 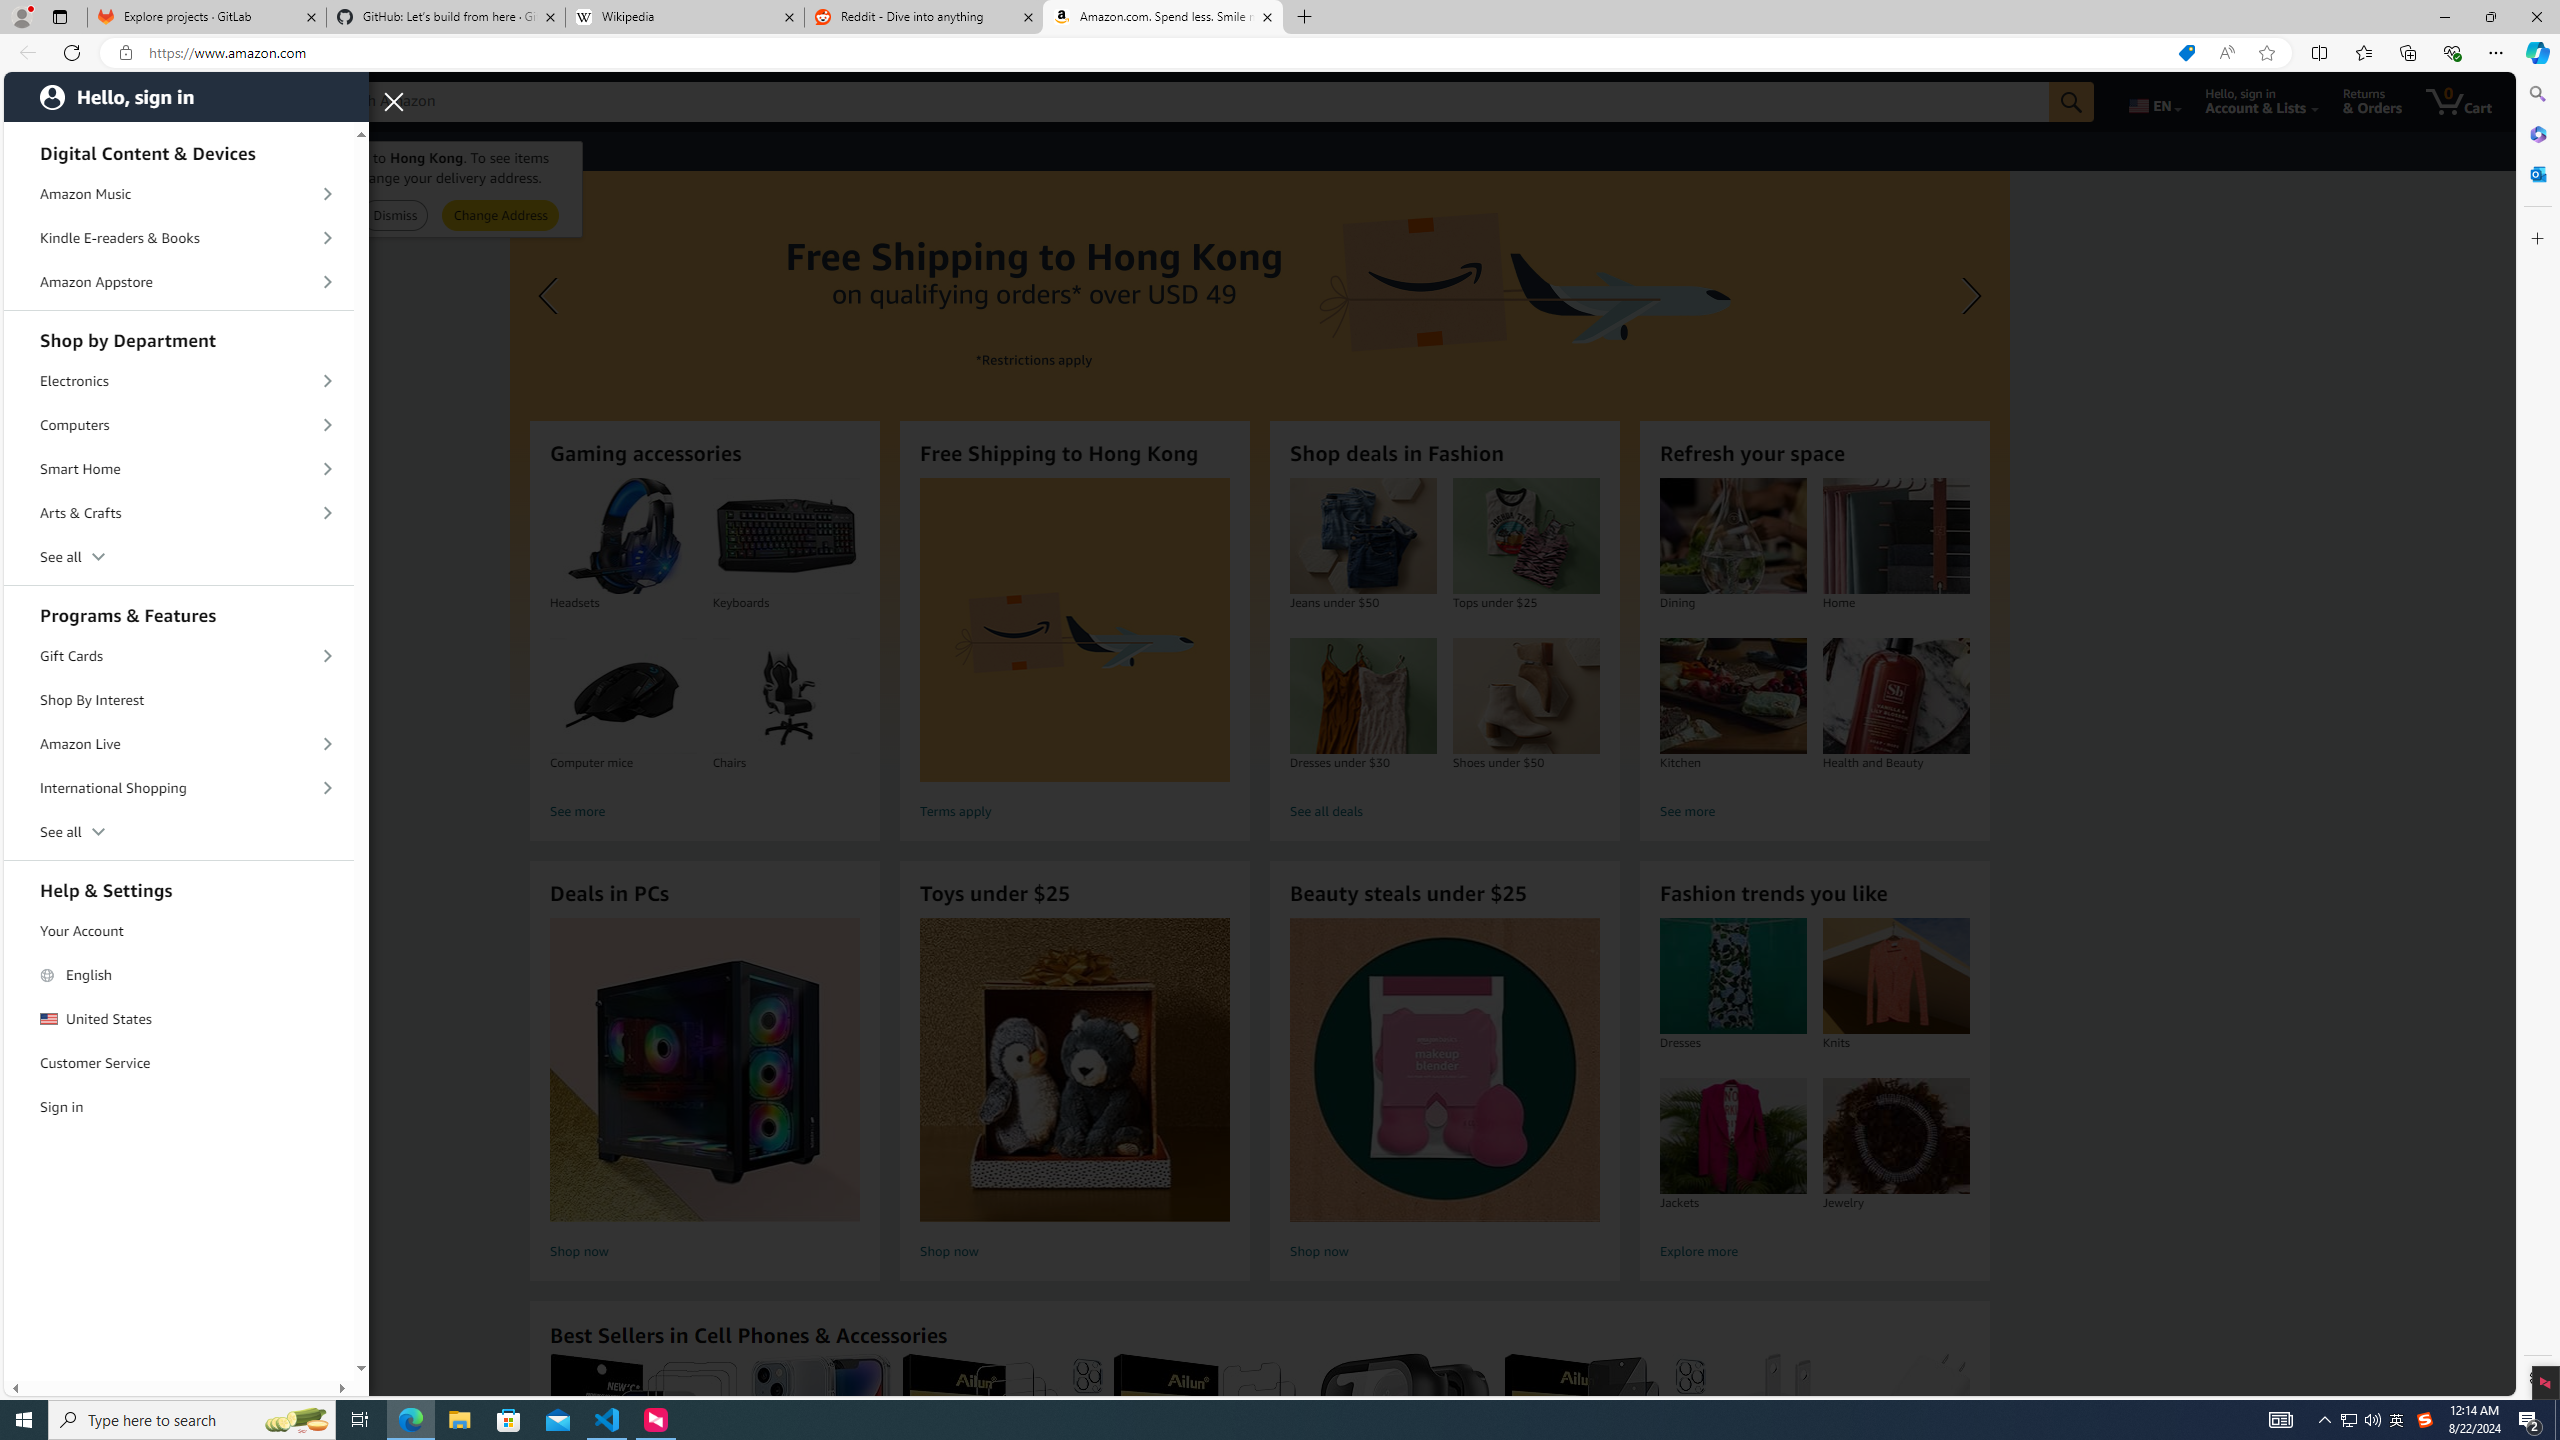 I want to click on International Shopping, so click(x=179, y=788).